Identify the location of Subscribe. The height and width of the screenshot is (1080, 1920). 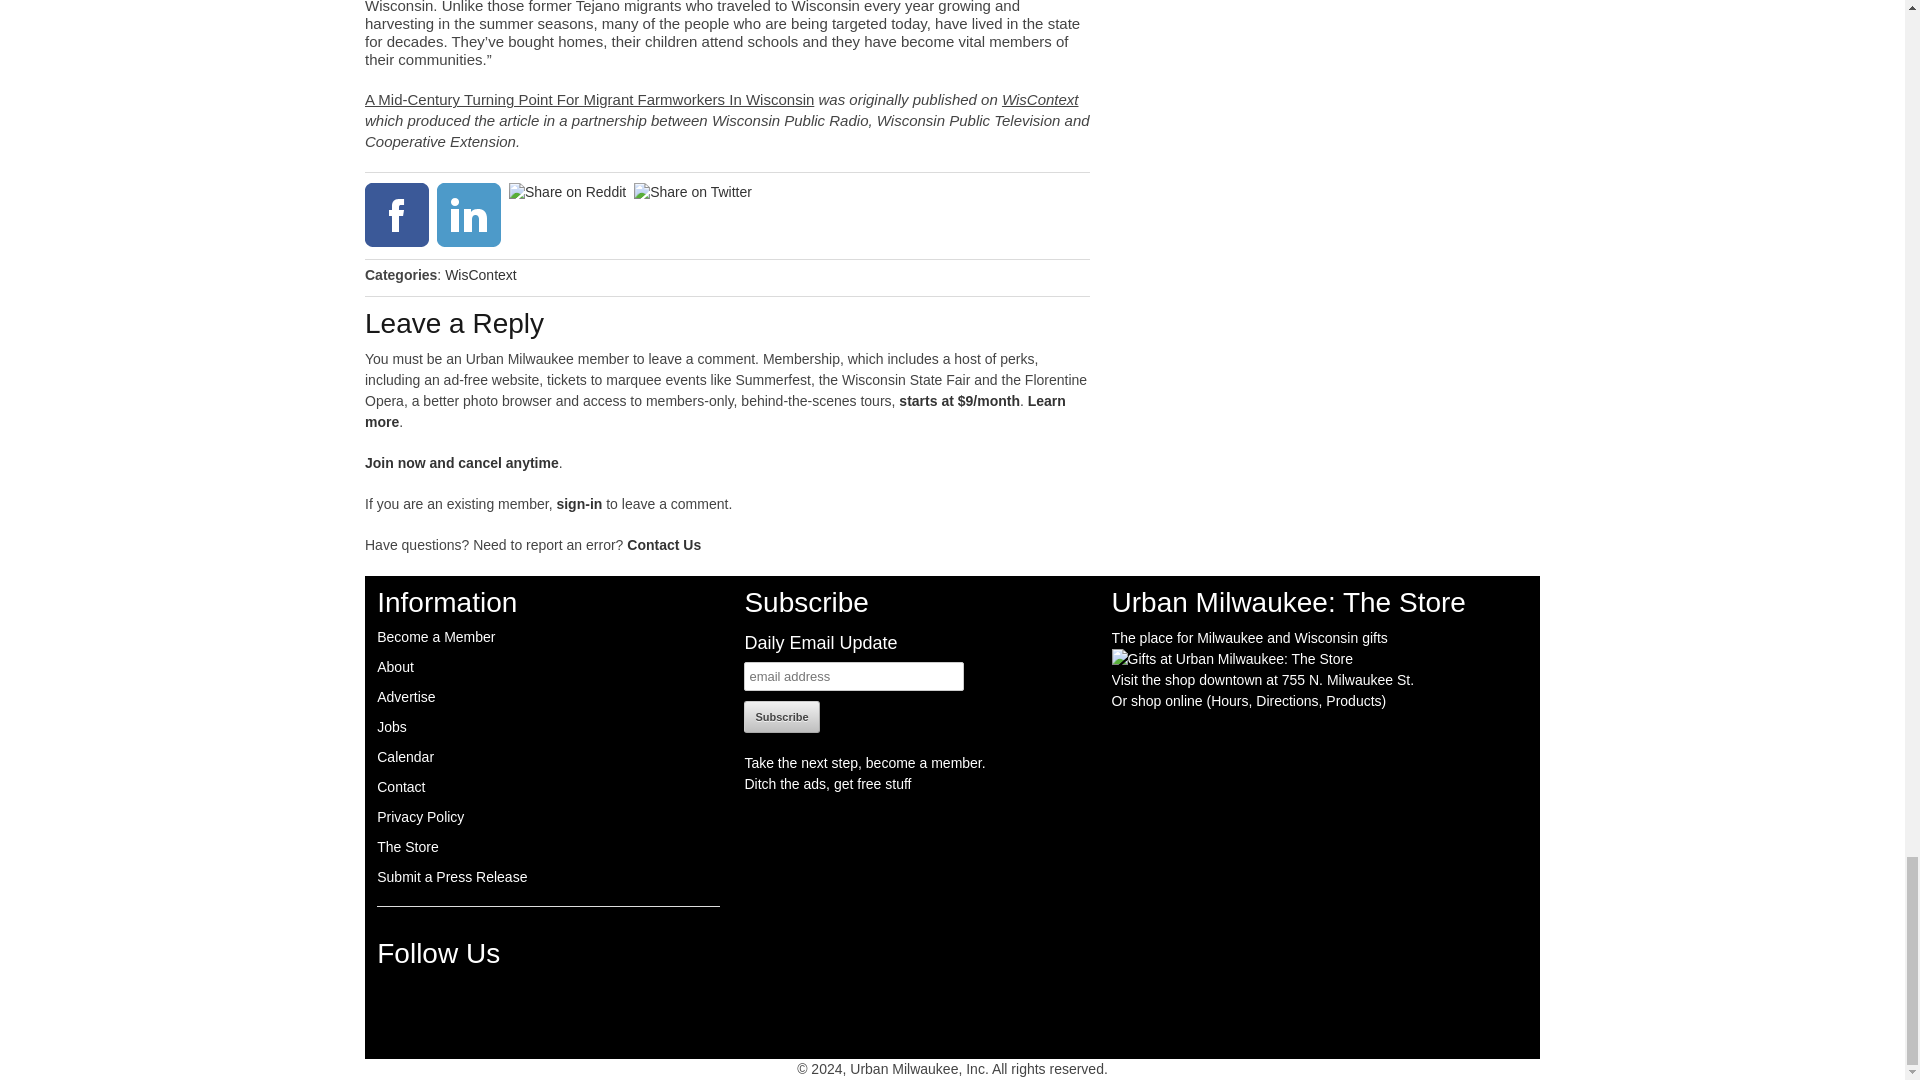
(782, 716).